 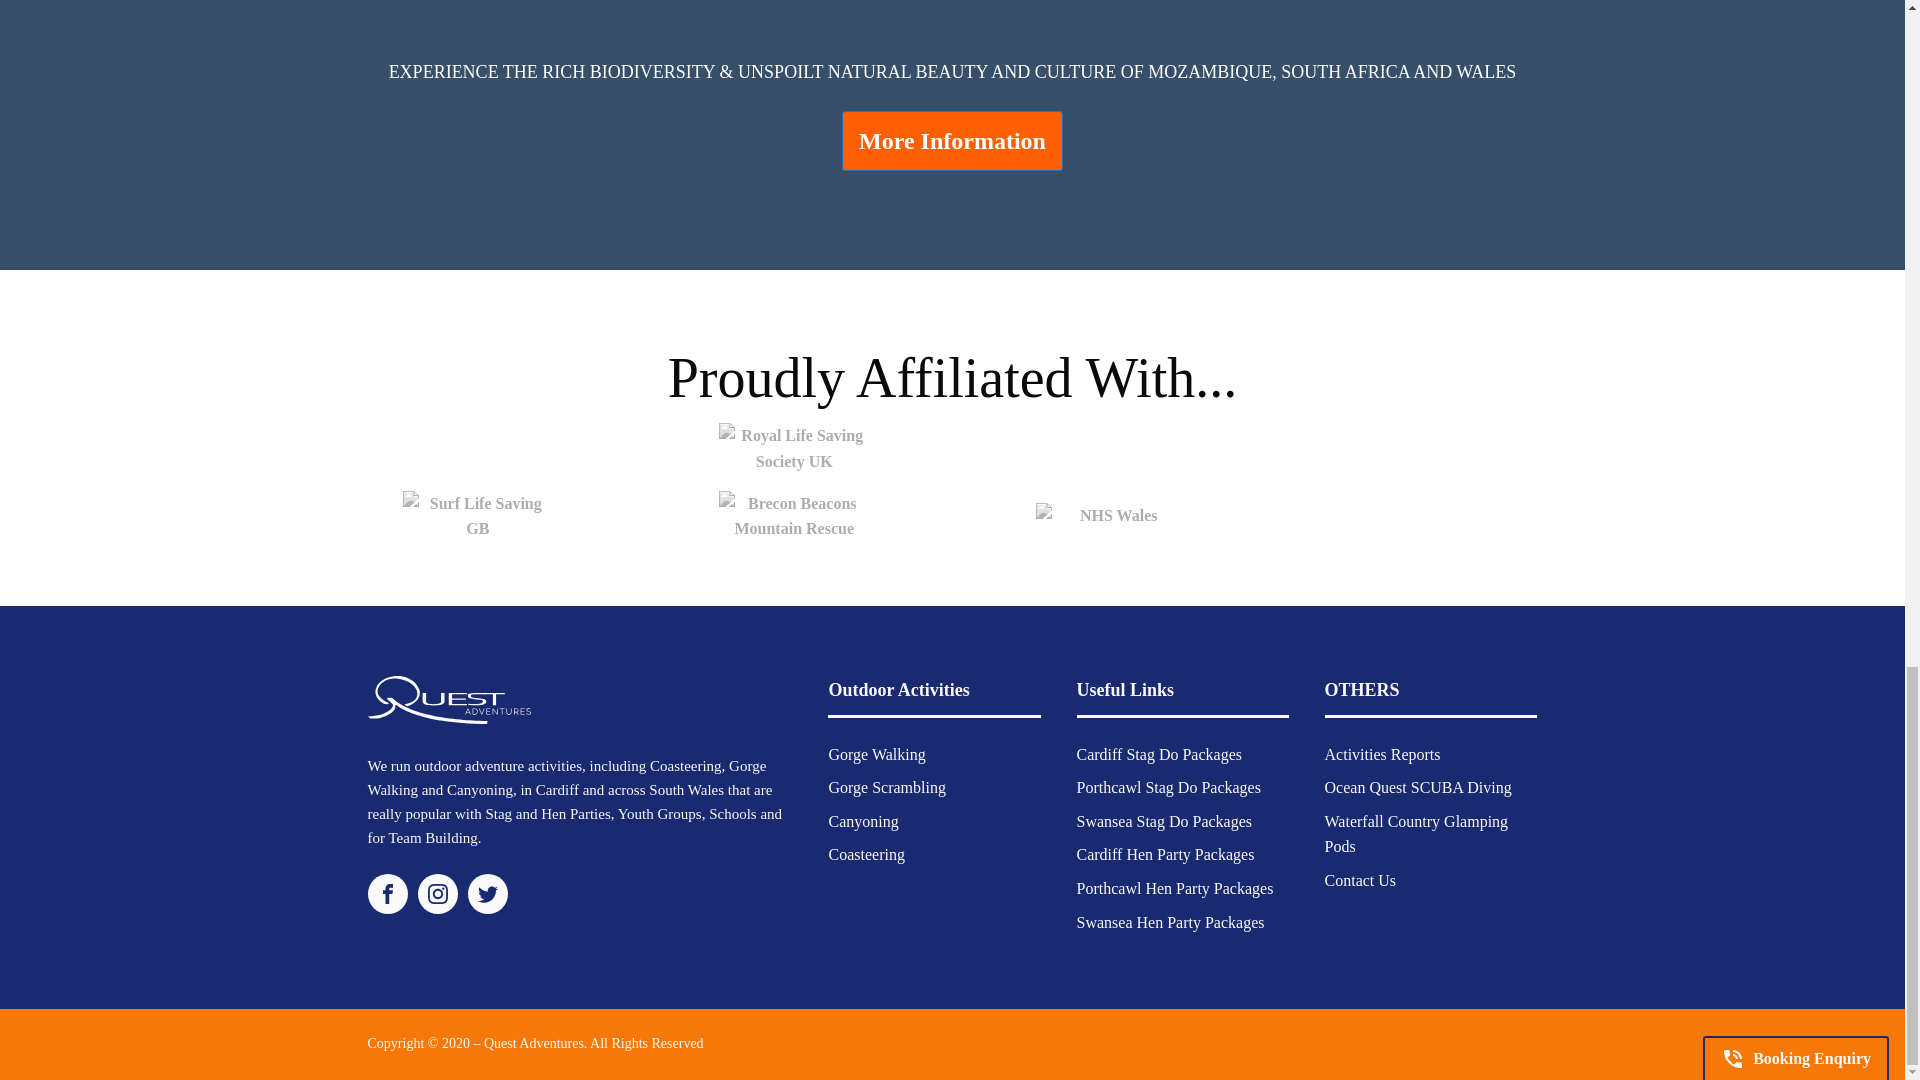 I want to click on Waterfall Country Glamping Pods, so click(x=1430, y=834).